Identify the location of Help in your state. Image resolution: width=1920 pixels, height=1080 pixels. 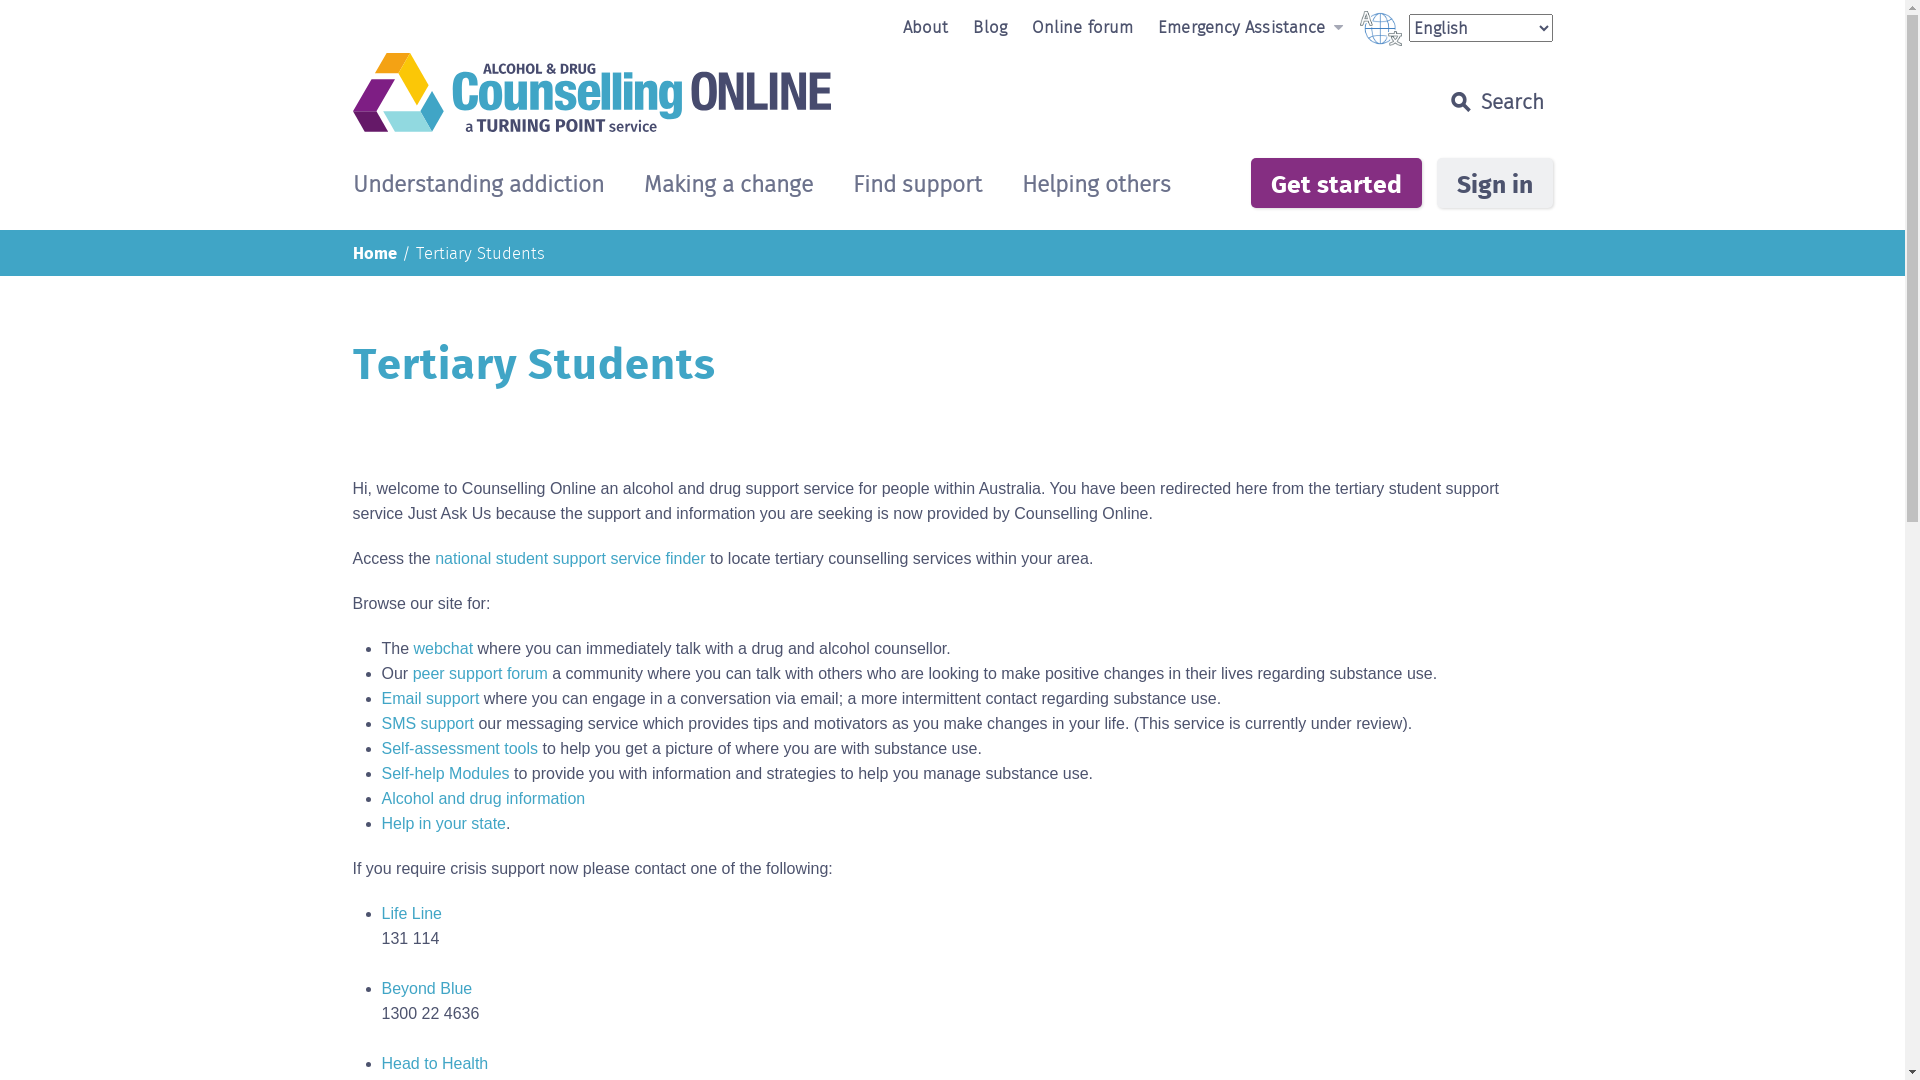
(444, 824).